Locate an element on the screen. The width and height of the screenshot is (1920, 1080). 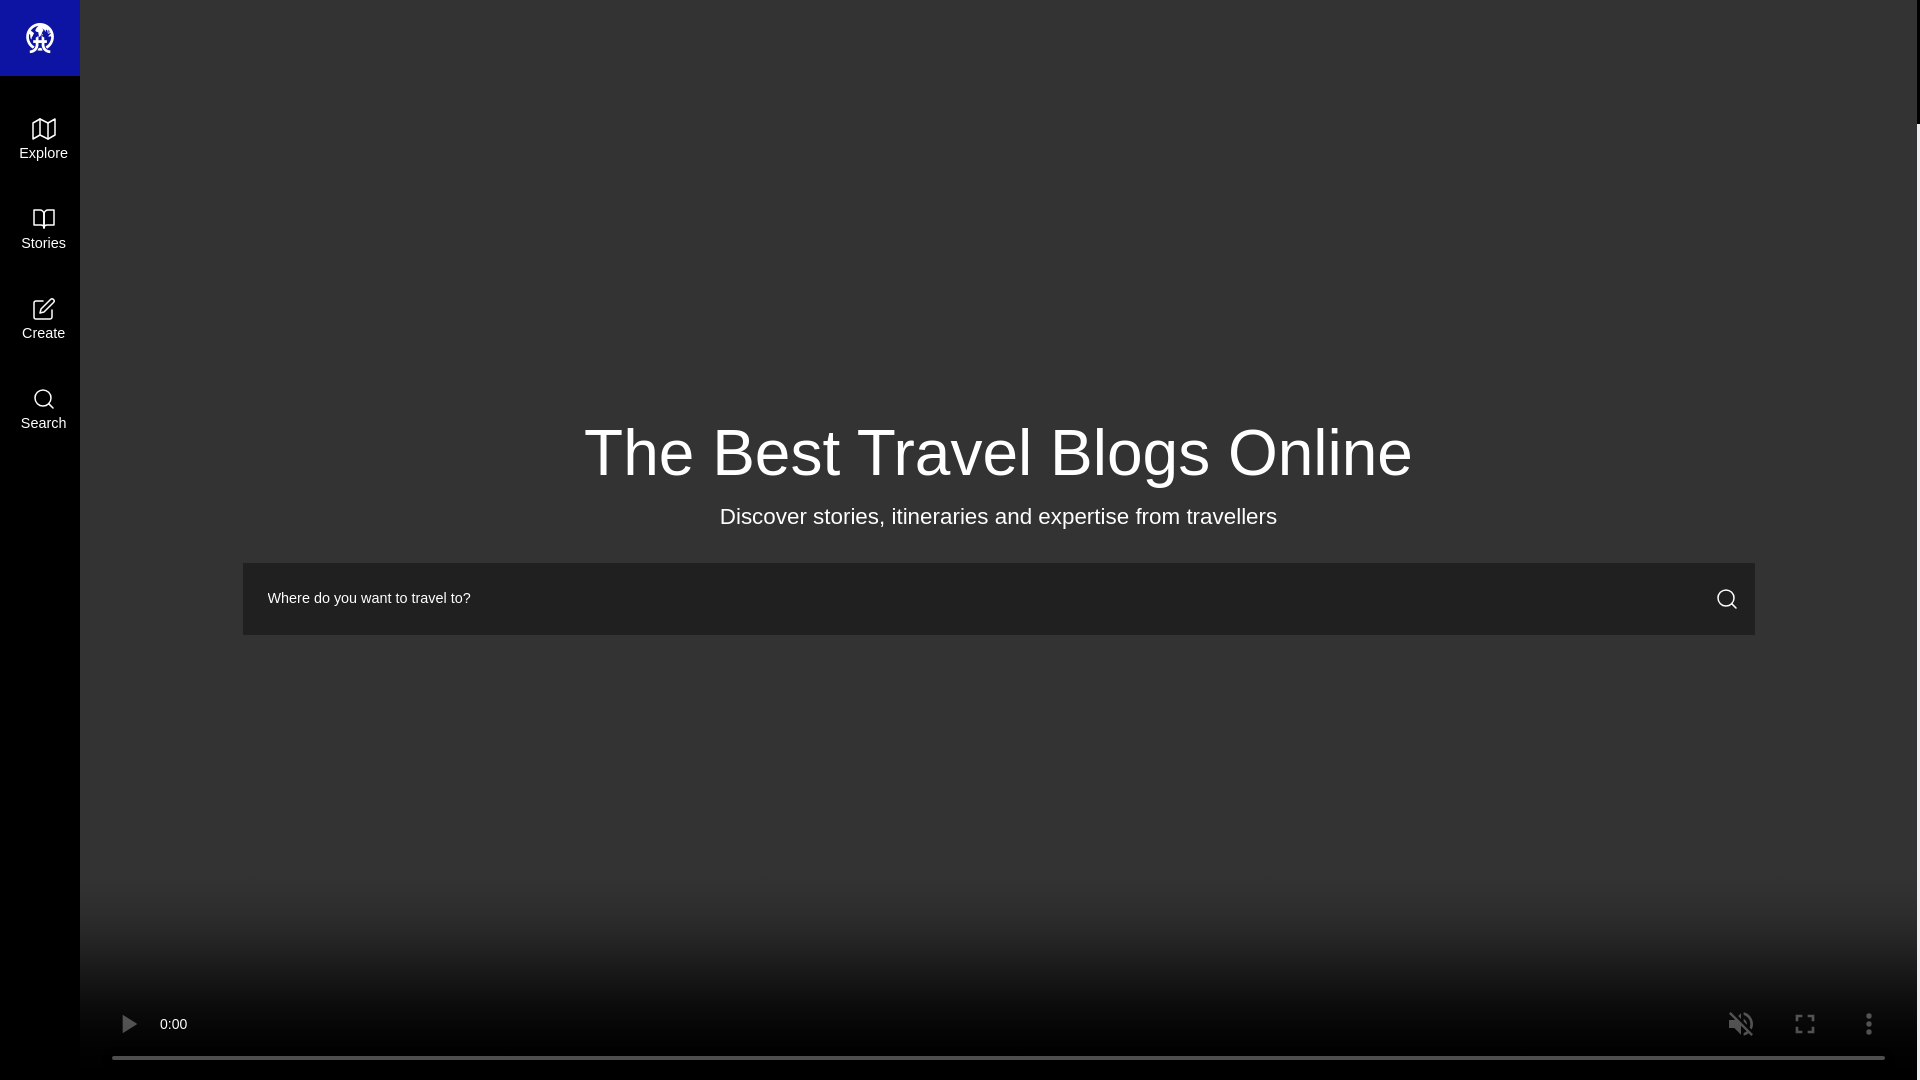
Search is located at coordinates (44, 410).